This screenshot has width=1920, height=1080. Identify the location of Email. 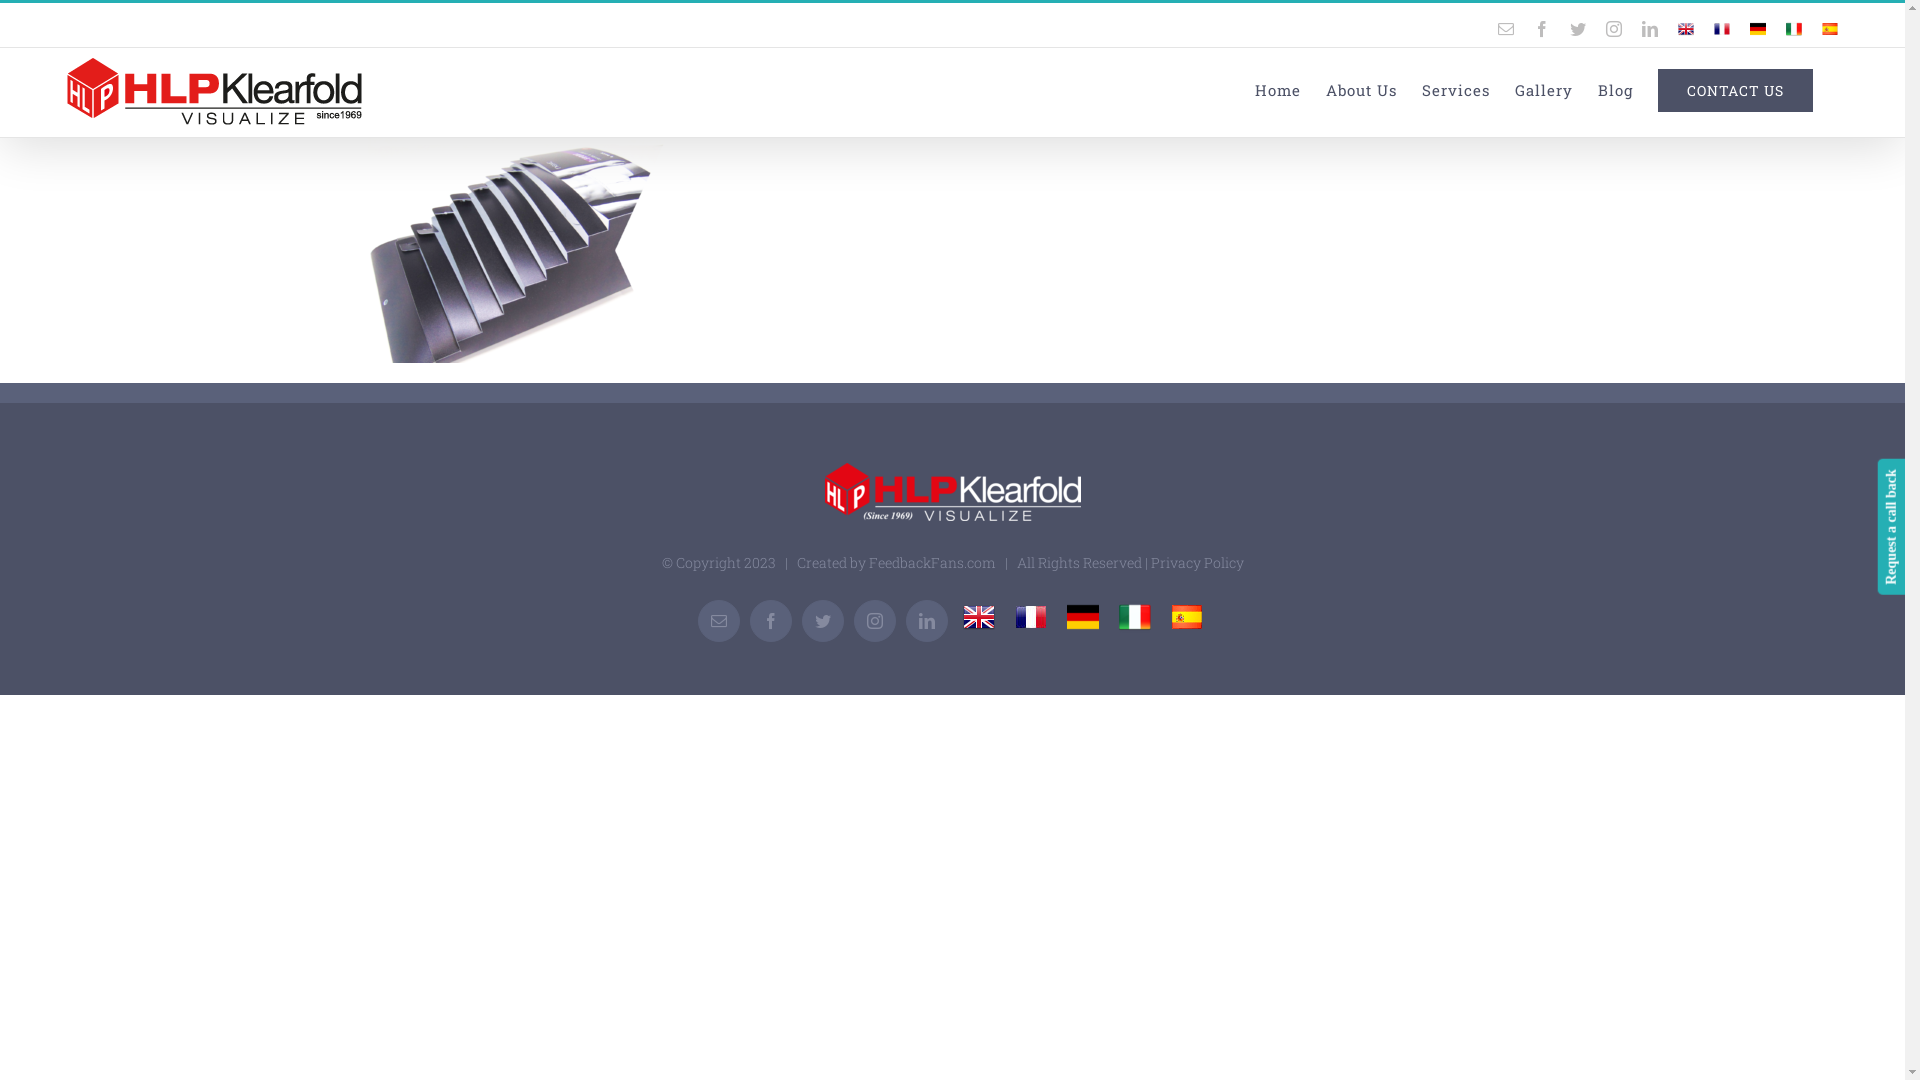
(1506, 29).